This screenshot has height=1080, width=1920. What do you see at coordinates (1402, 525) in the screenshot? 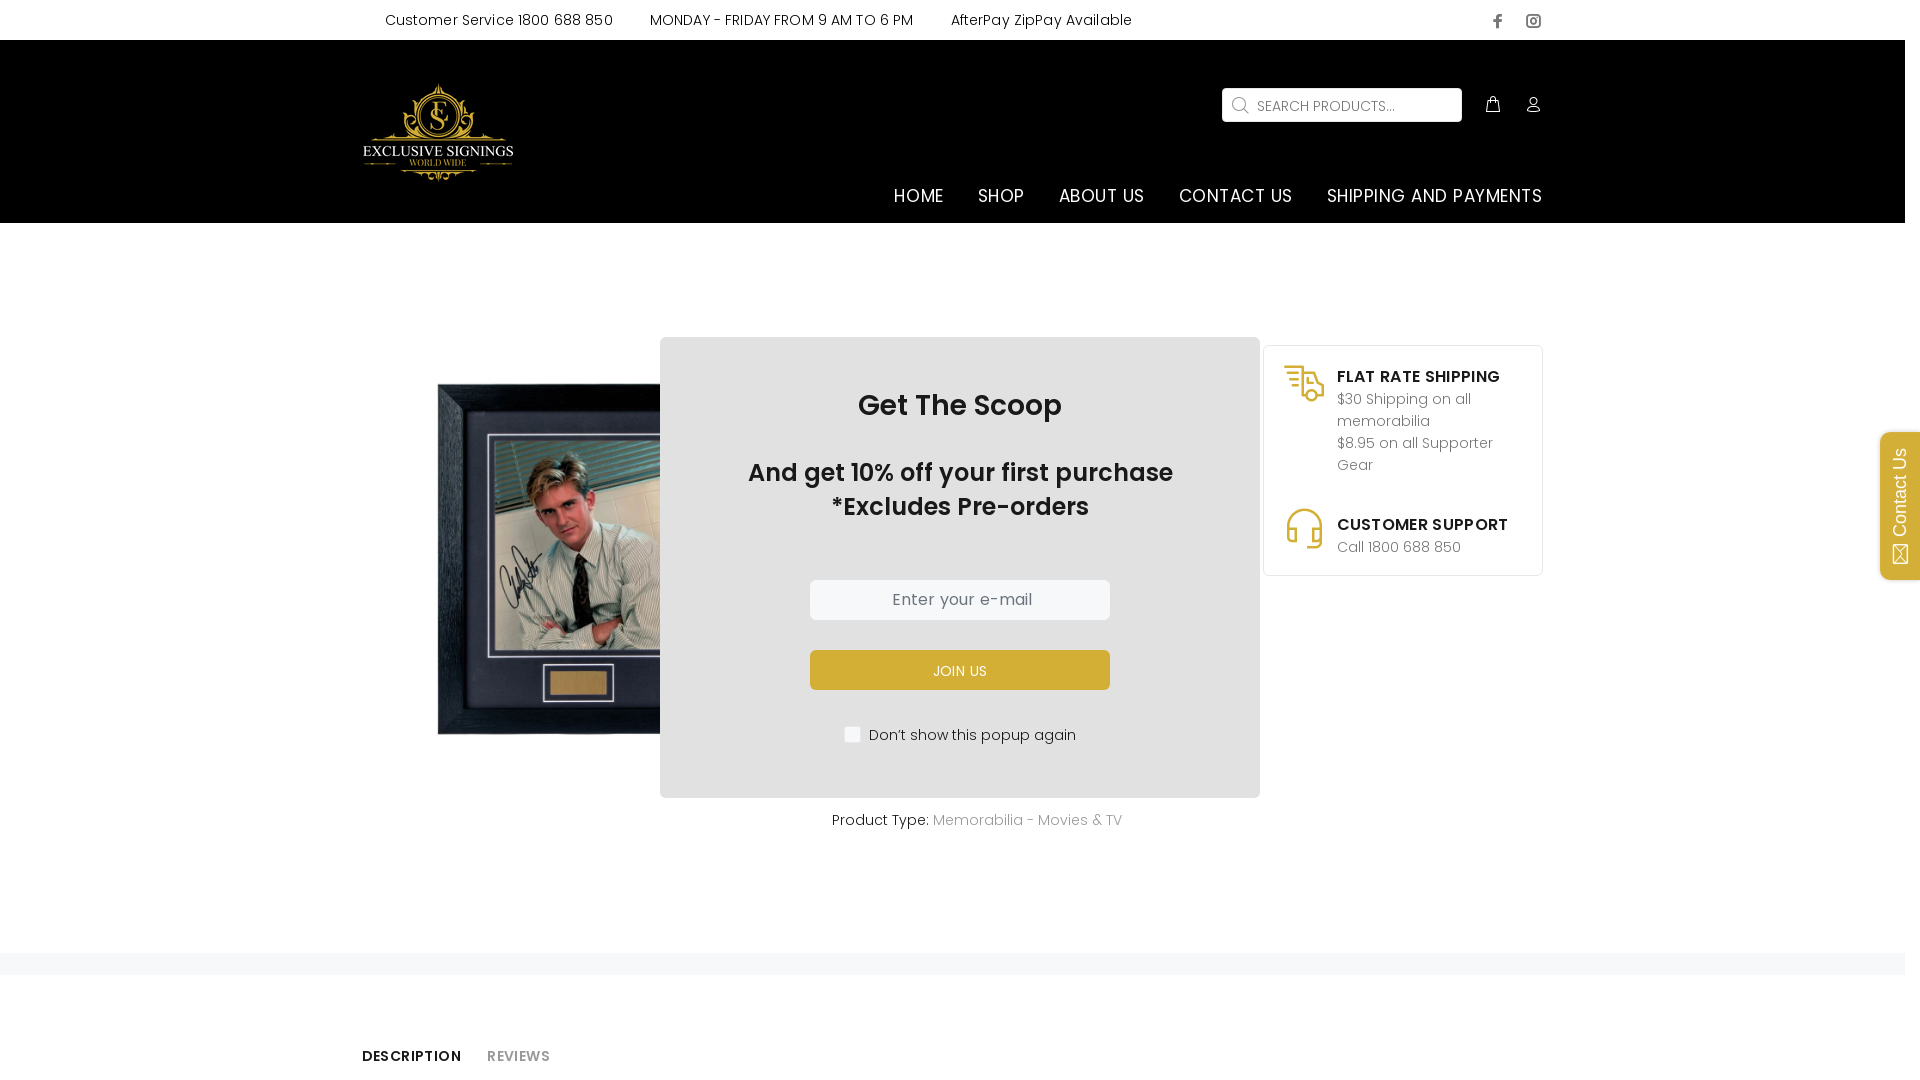
I see `CUSTOMER SUPPORT
Call 1800 688 850` at bounding box center [1402, 525].